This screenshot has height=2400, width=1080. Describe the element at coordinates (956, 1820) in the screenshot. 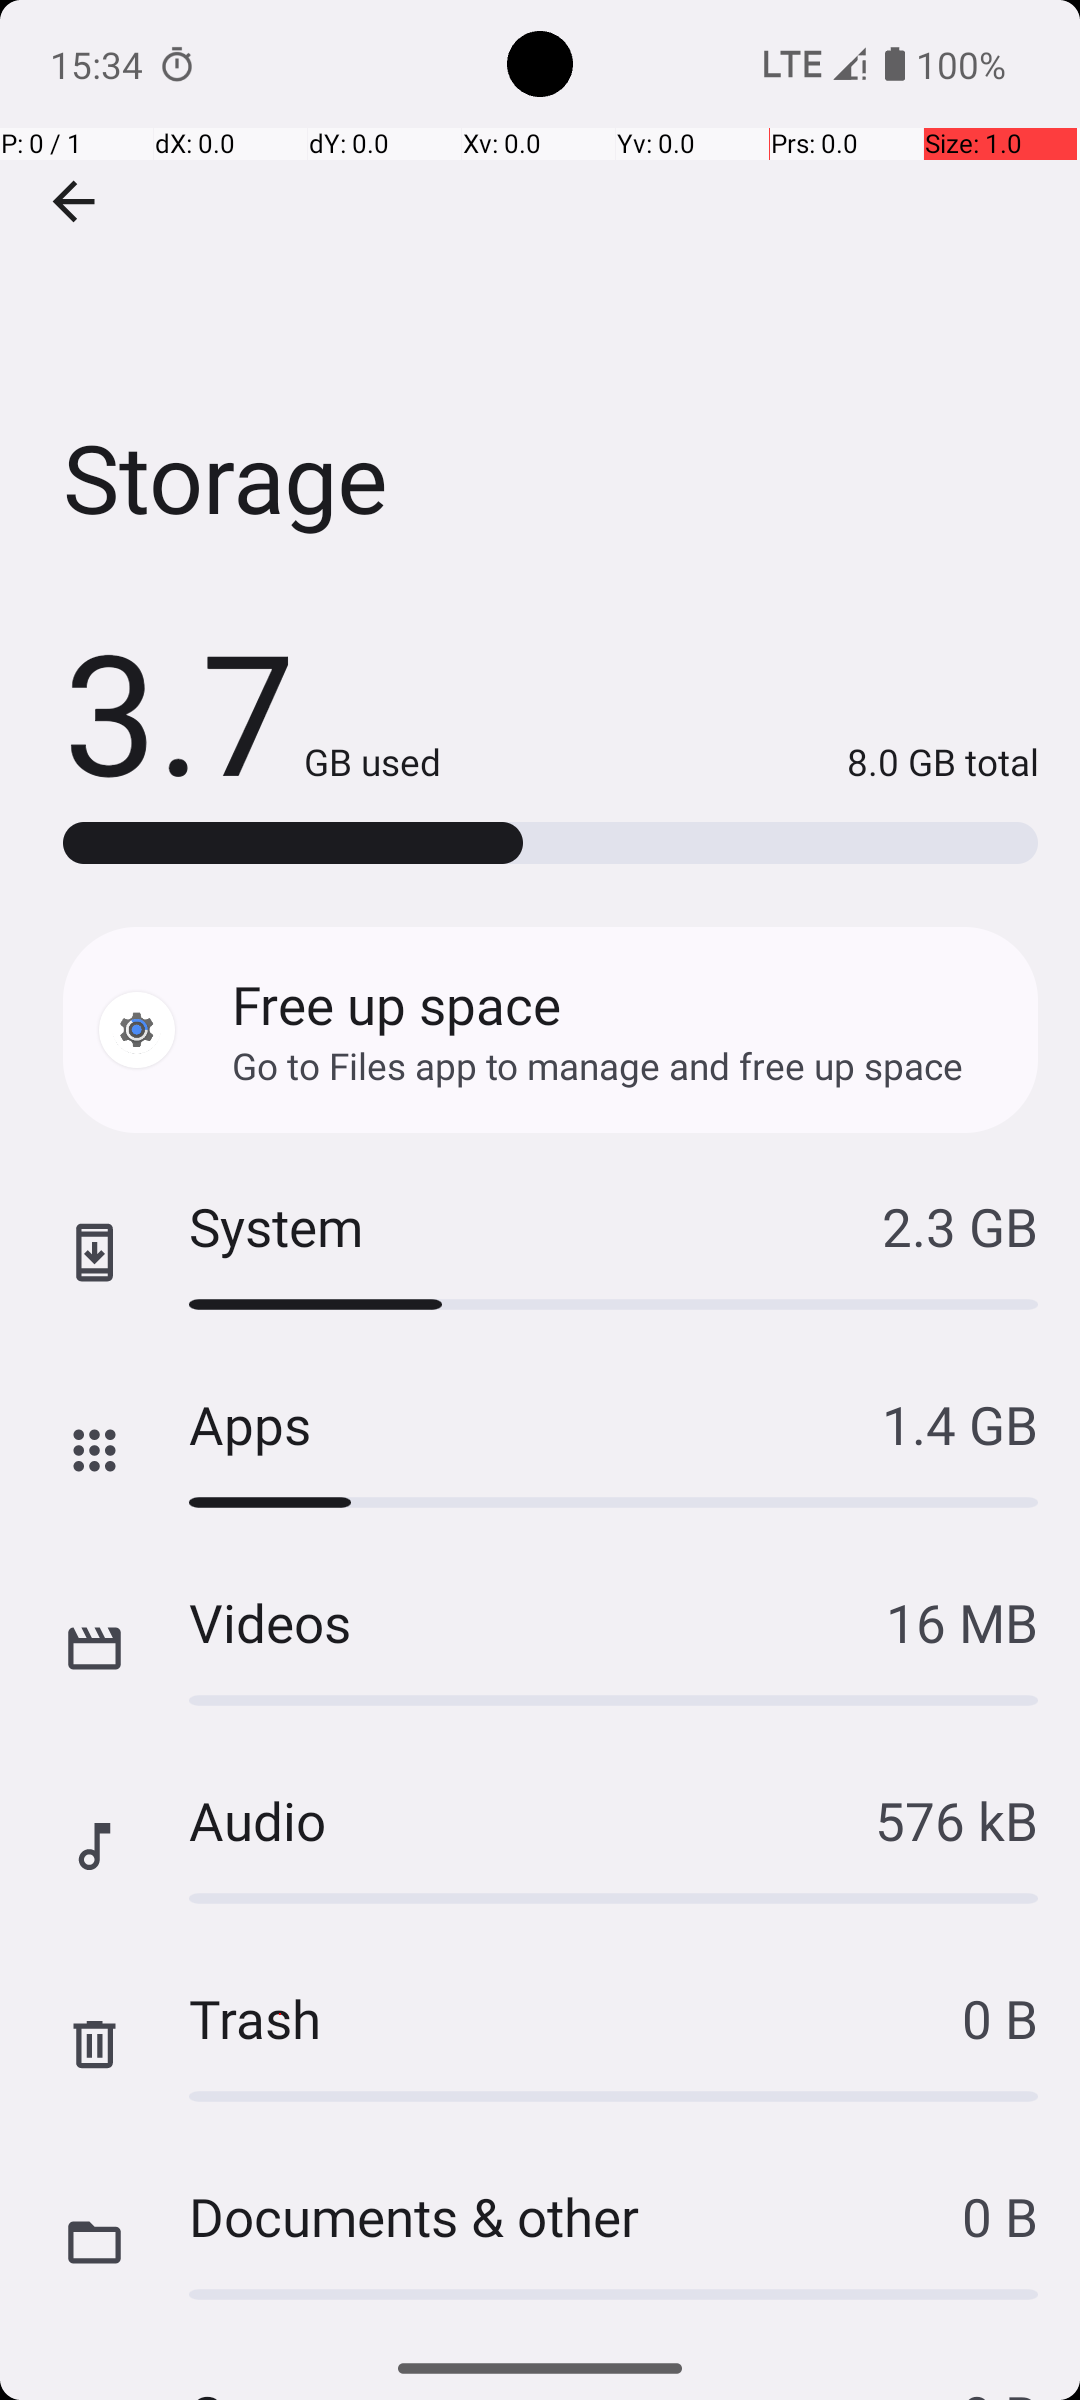

I see `576 kB` at that location.